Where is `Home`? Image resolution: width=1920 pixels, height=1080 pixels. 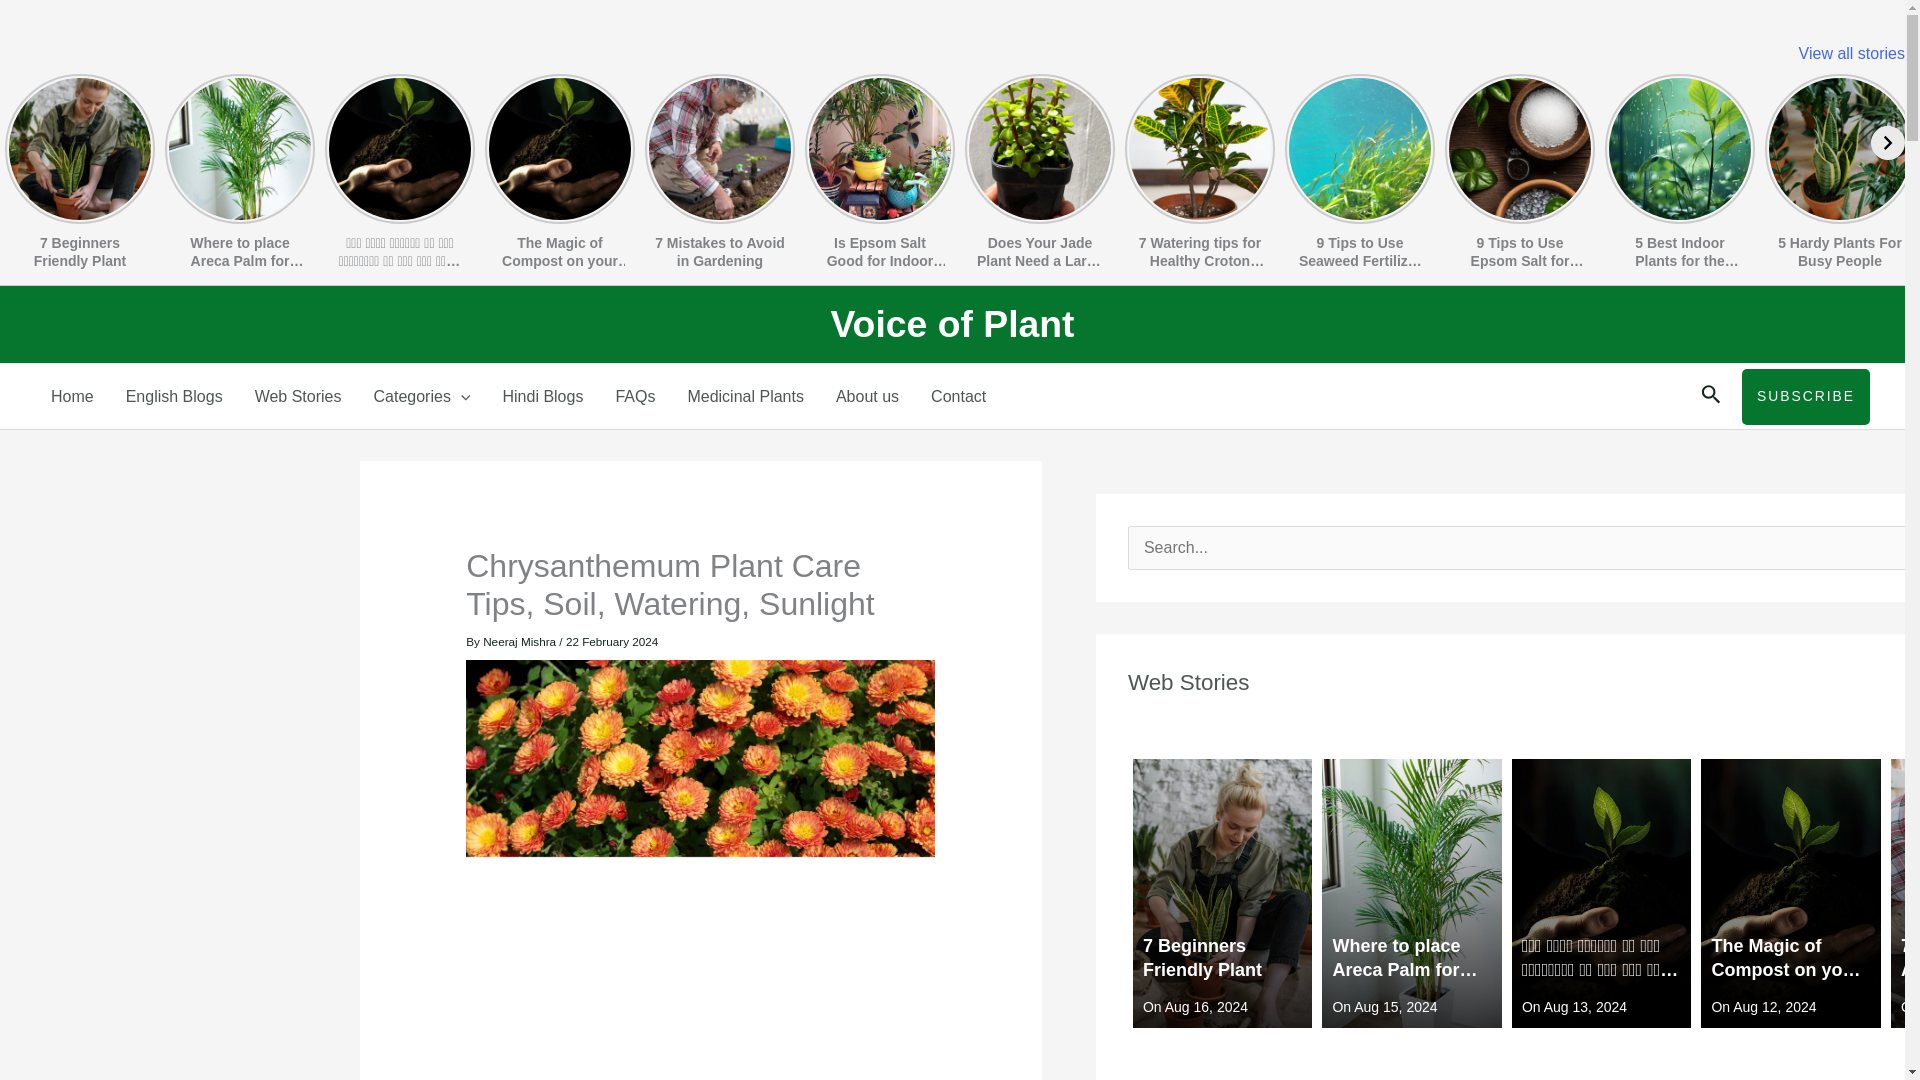
Home is located at coordinates (72, 396).